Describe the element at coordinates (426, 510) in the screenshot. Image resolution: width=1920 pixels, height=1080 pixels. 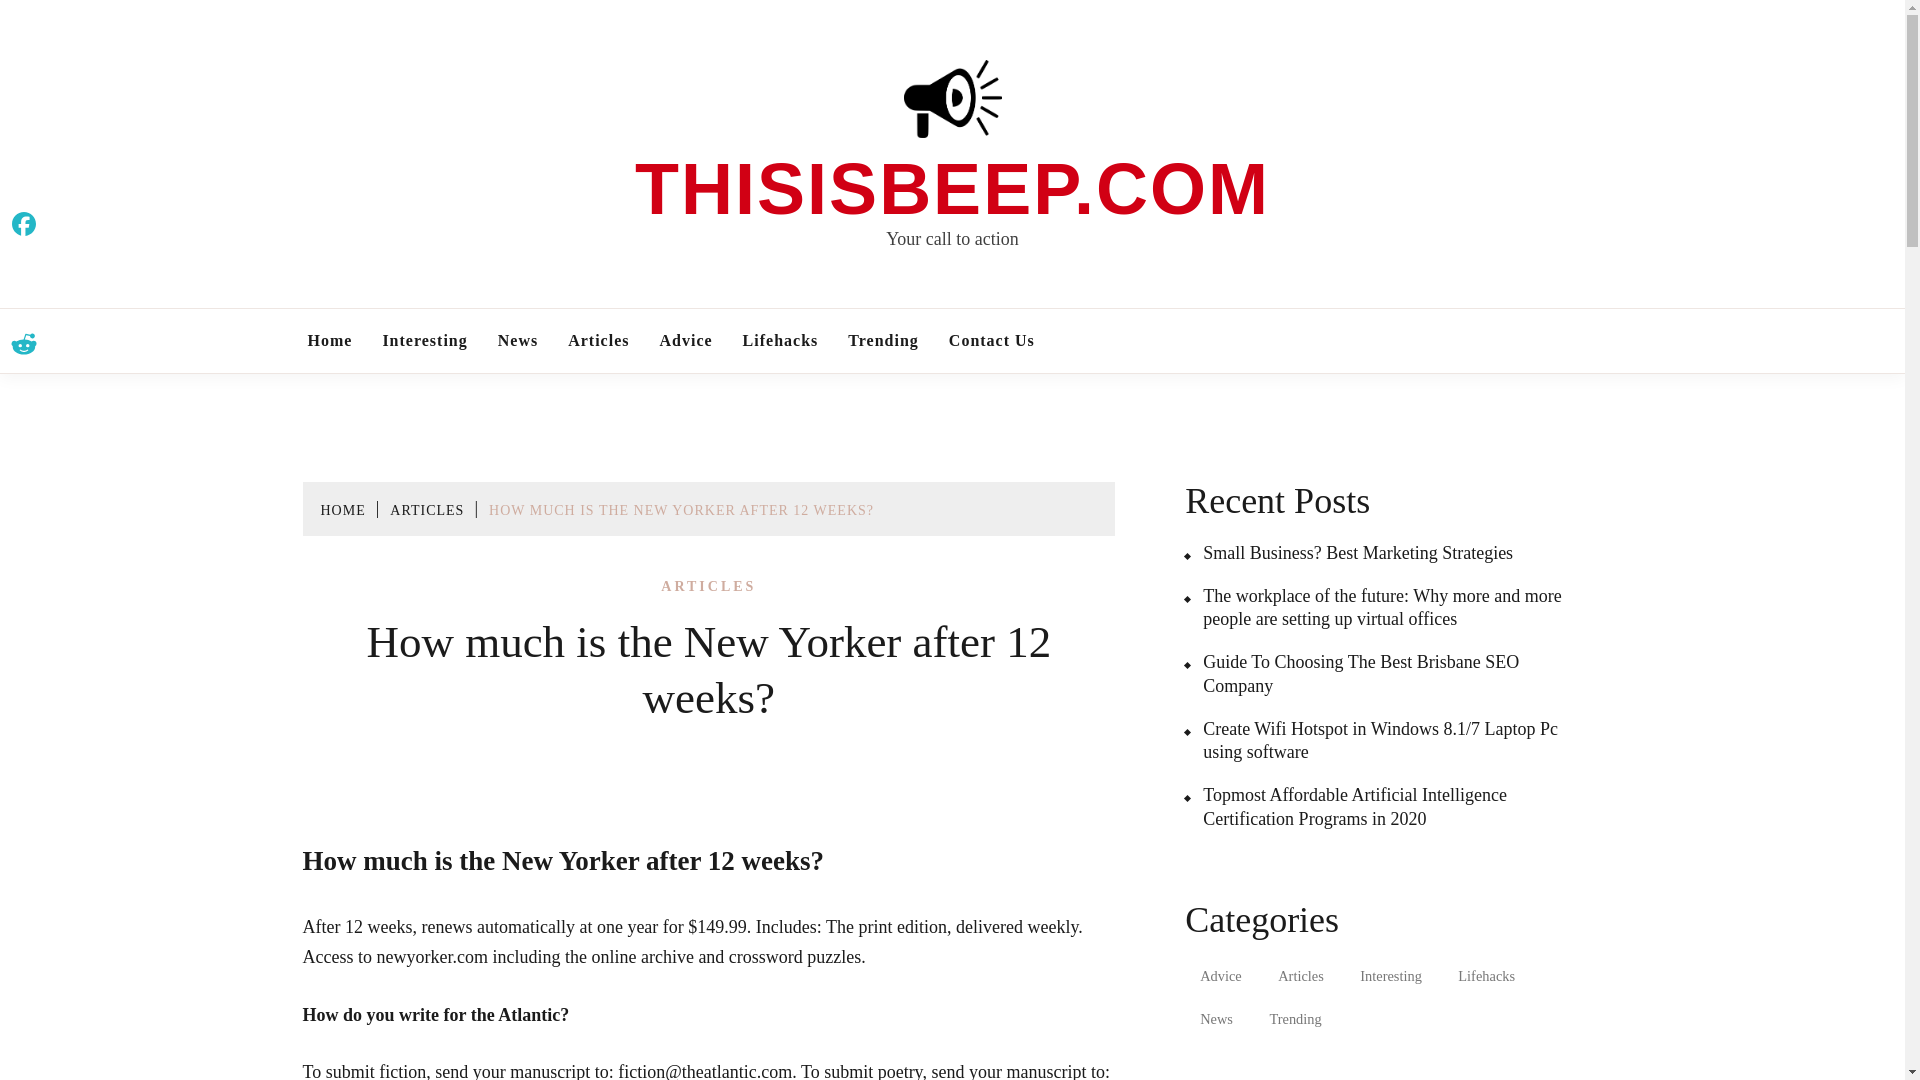
I see `ARTICLES` at that location.